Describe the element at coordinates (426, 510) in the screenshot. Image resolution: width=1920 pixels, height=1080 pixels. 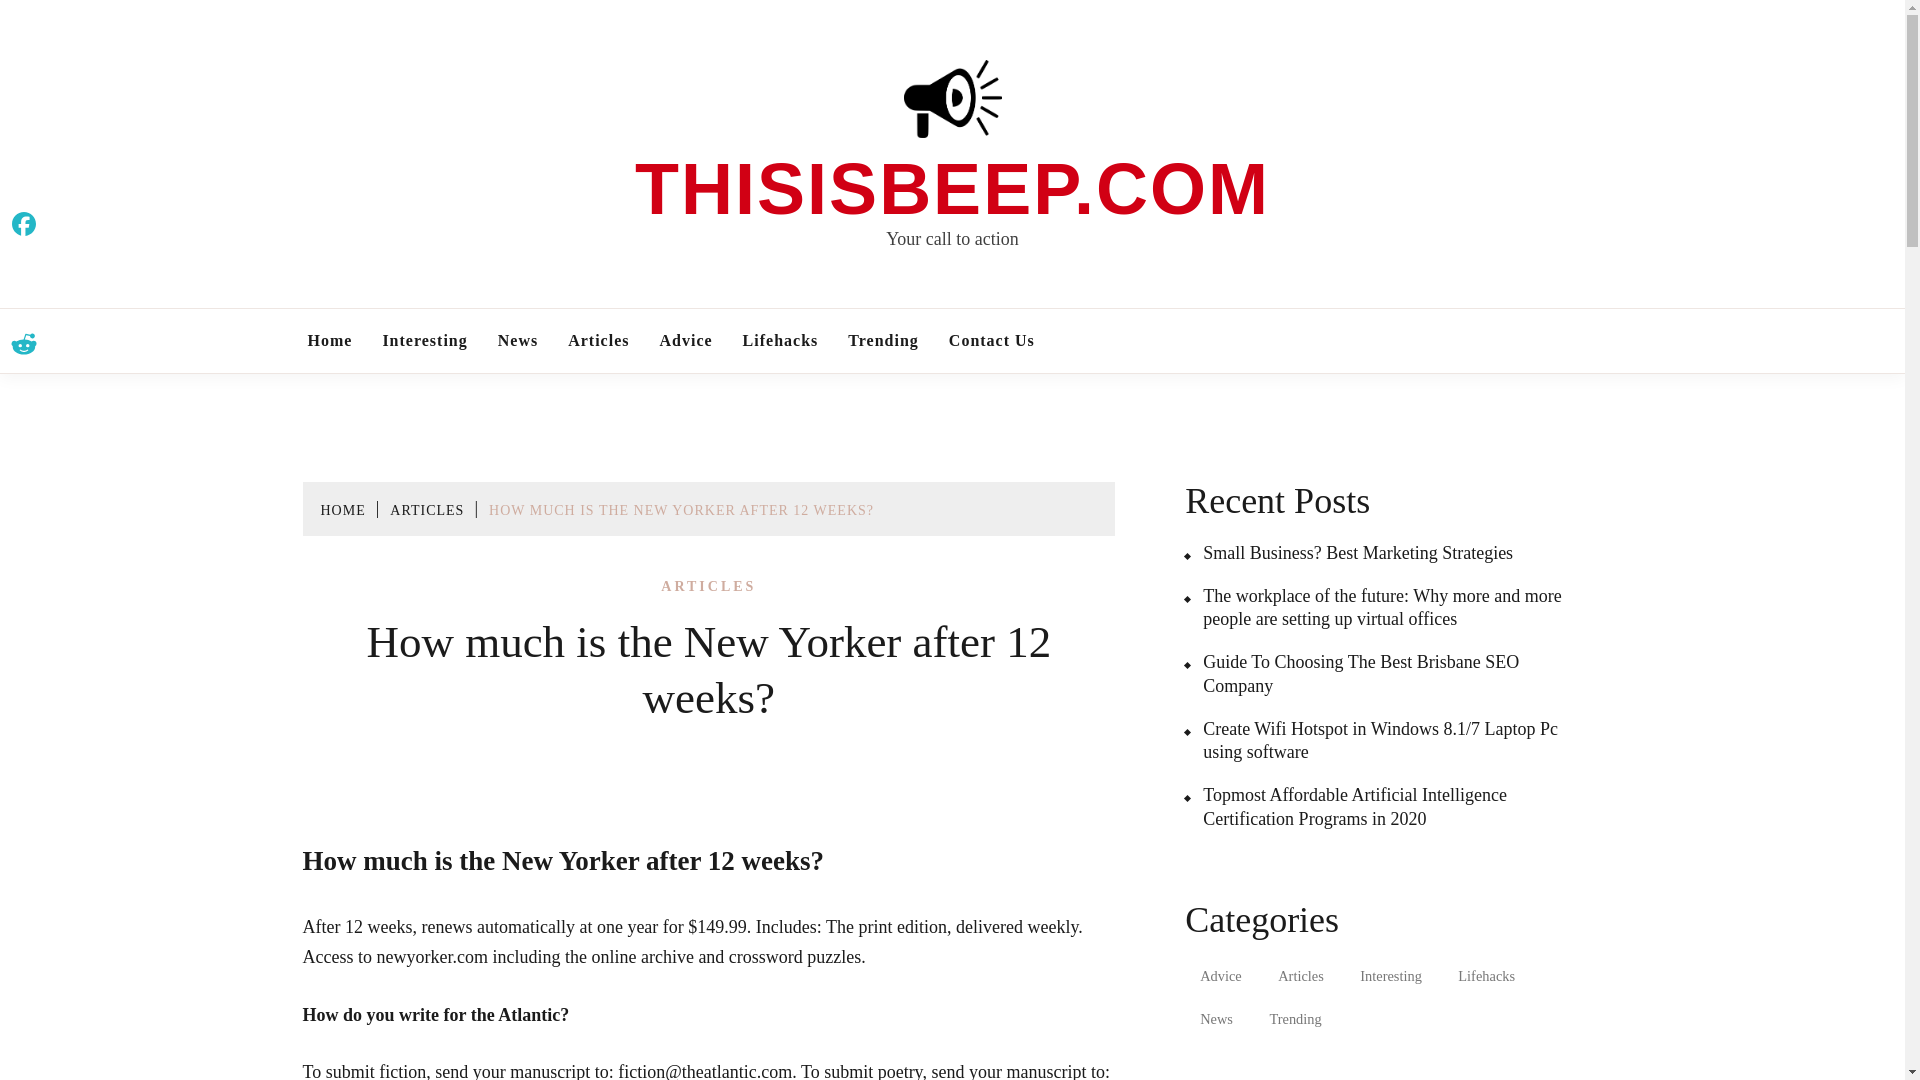
I see `ARTICLES` at that location.